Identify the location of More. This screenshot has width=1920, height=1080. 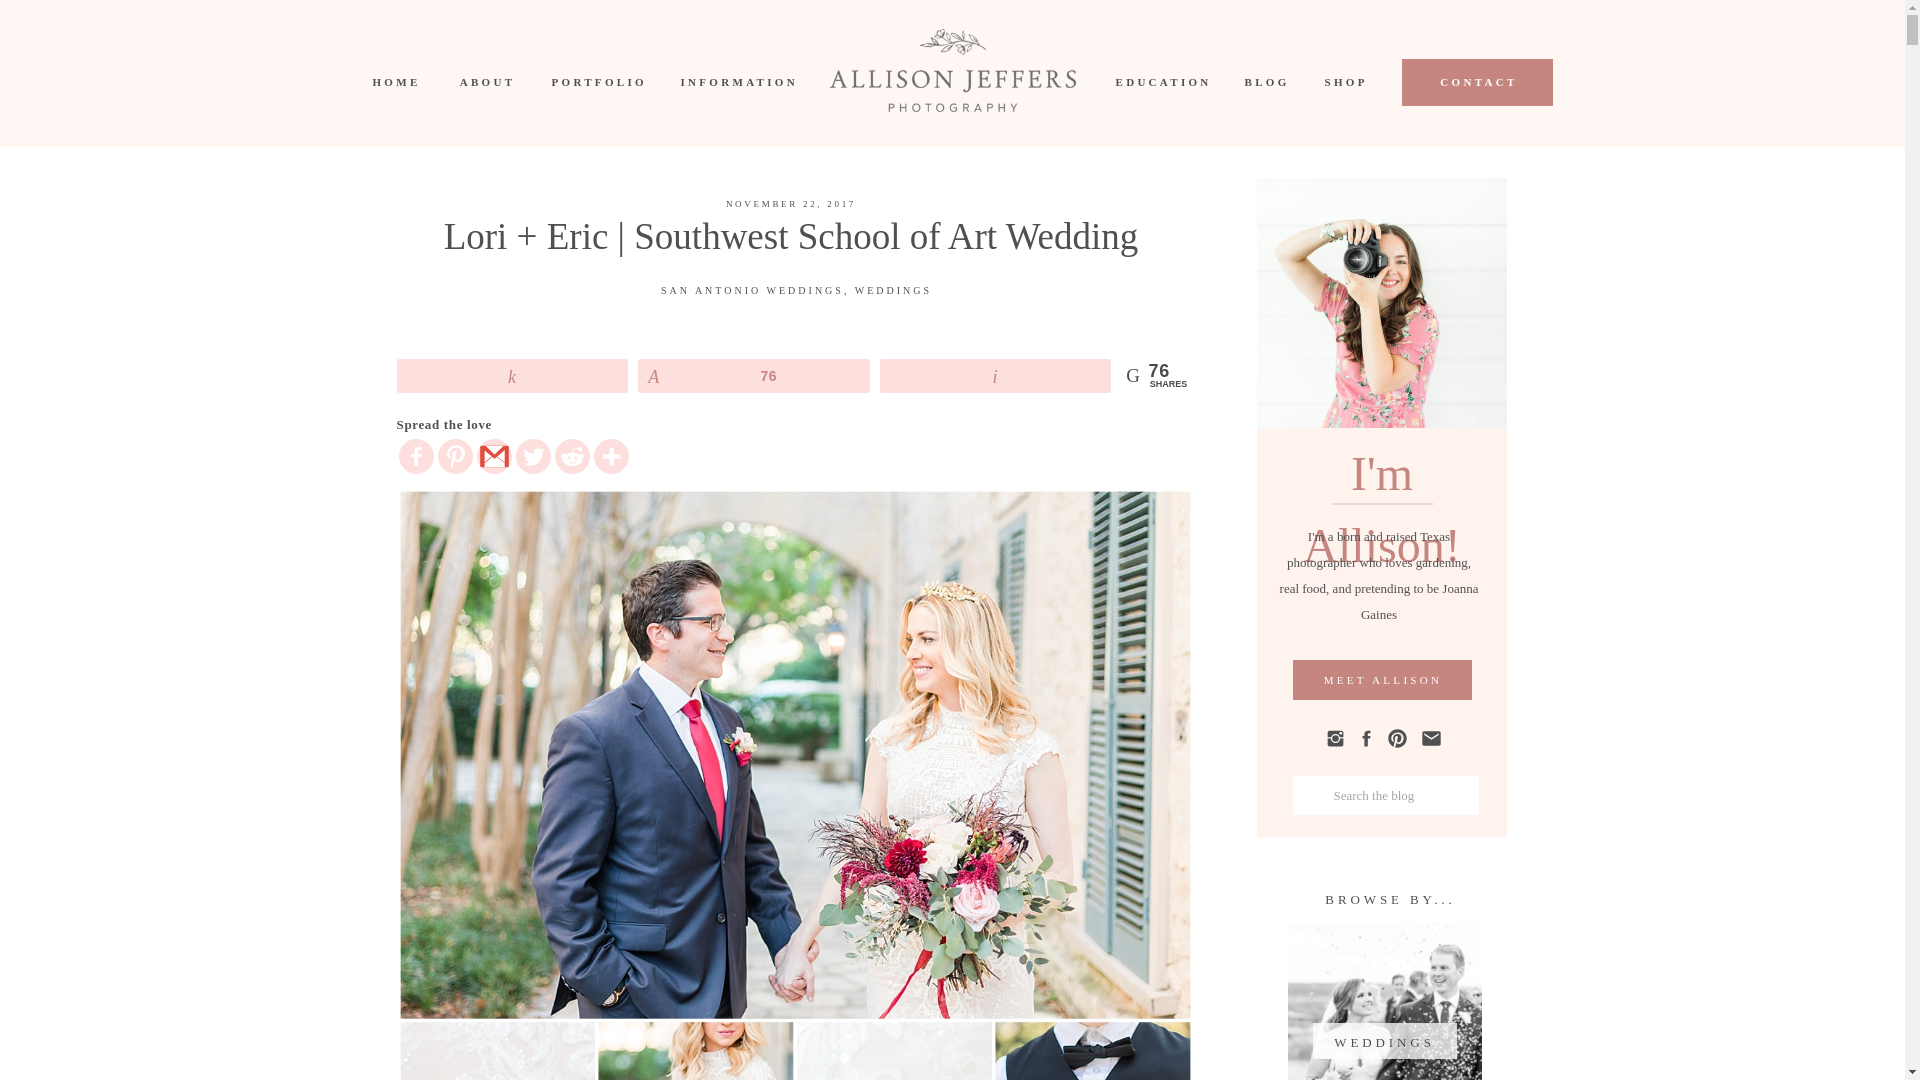
(611, 456).